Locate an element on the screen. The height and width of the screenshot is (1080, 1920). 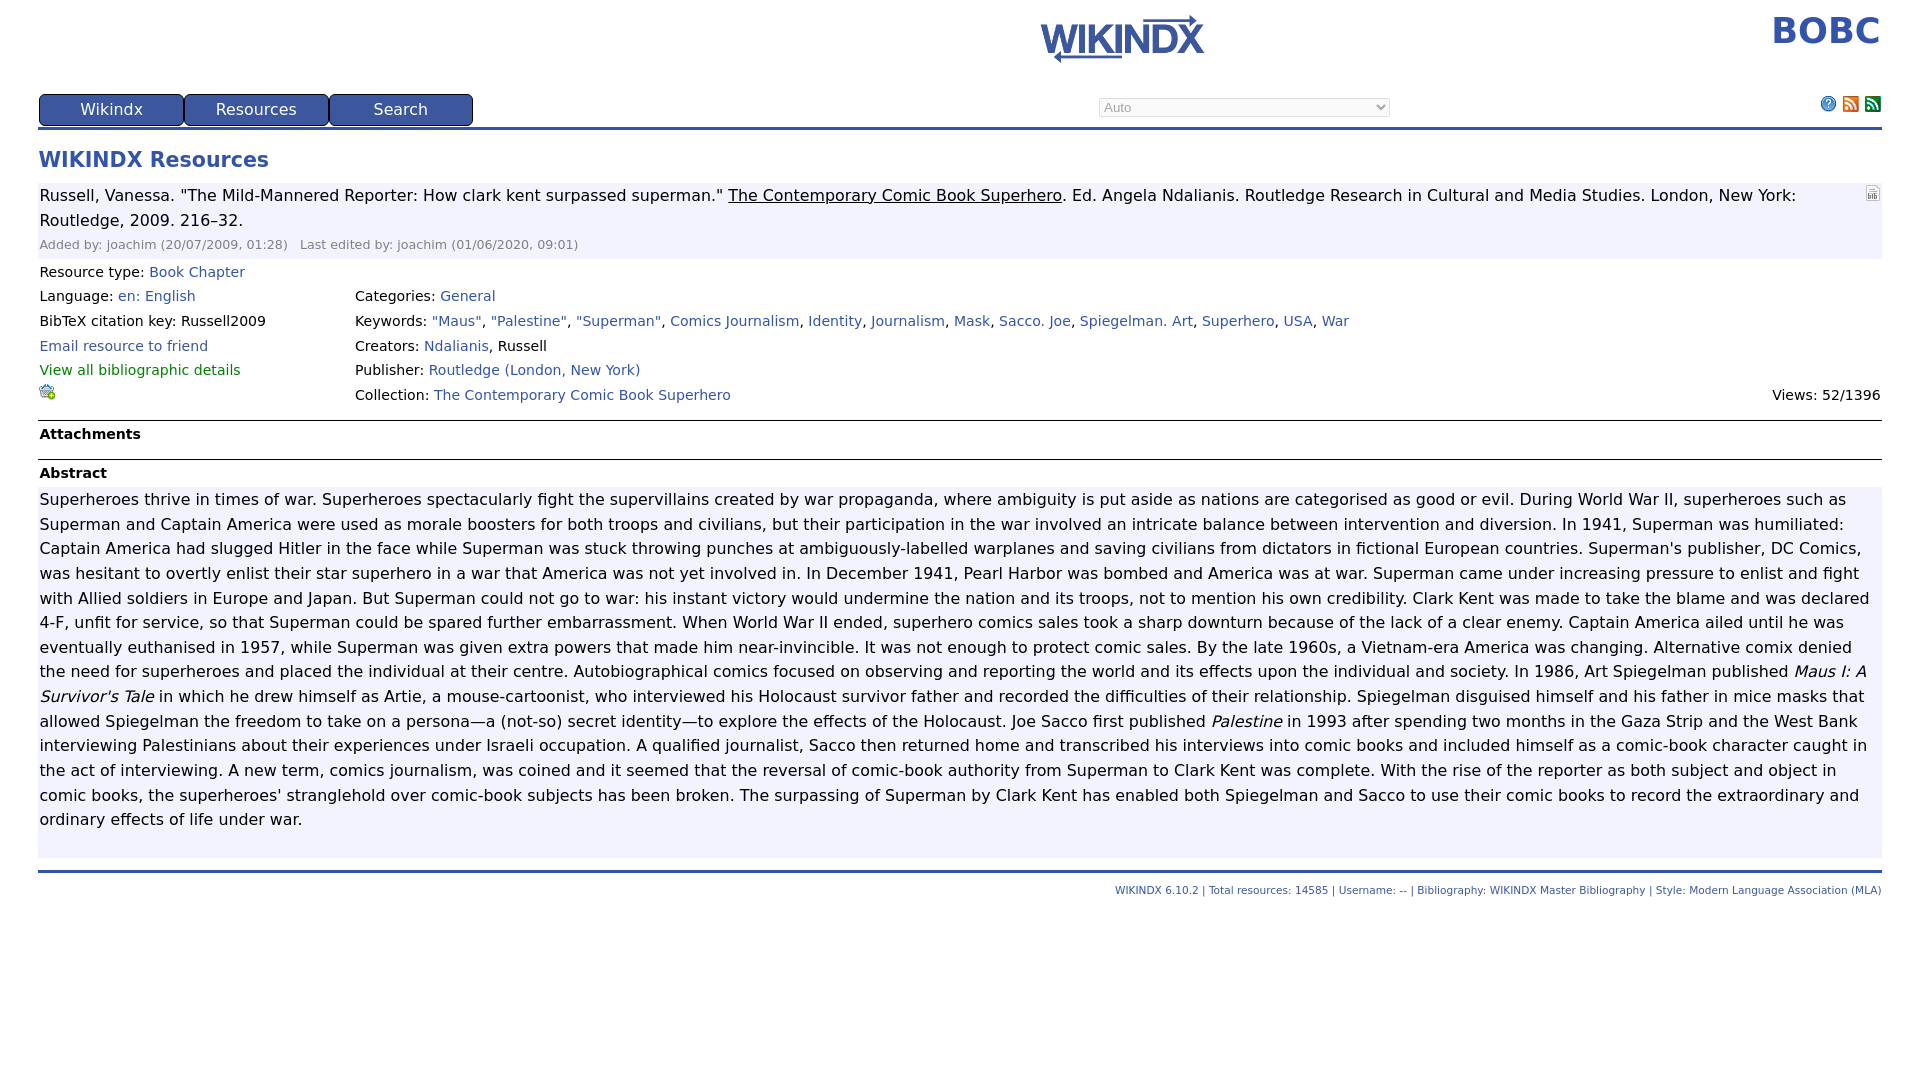
Search is located at coordinates (401, 110).